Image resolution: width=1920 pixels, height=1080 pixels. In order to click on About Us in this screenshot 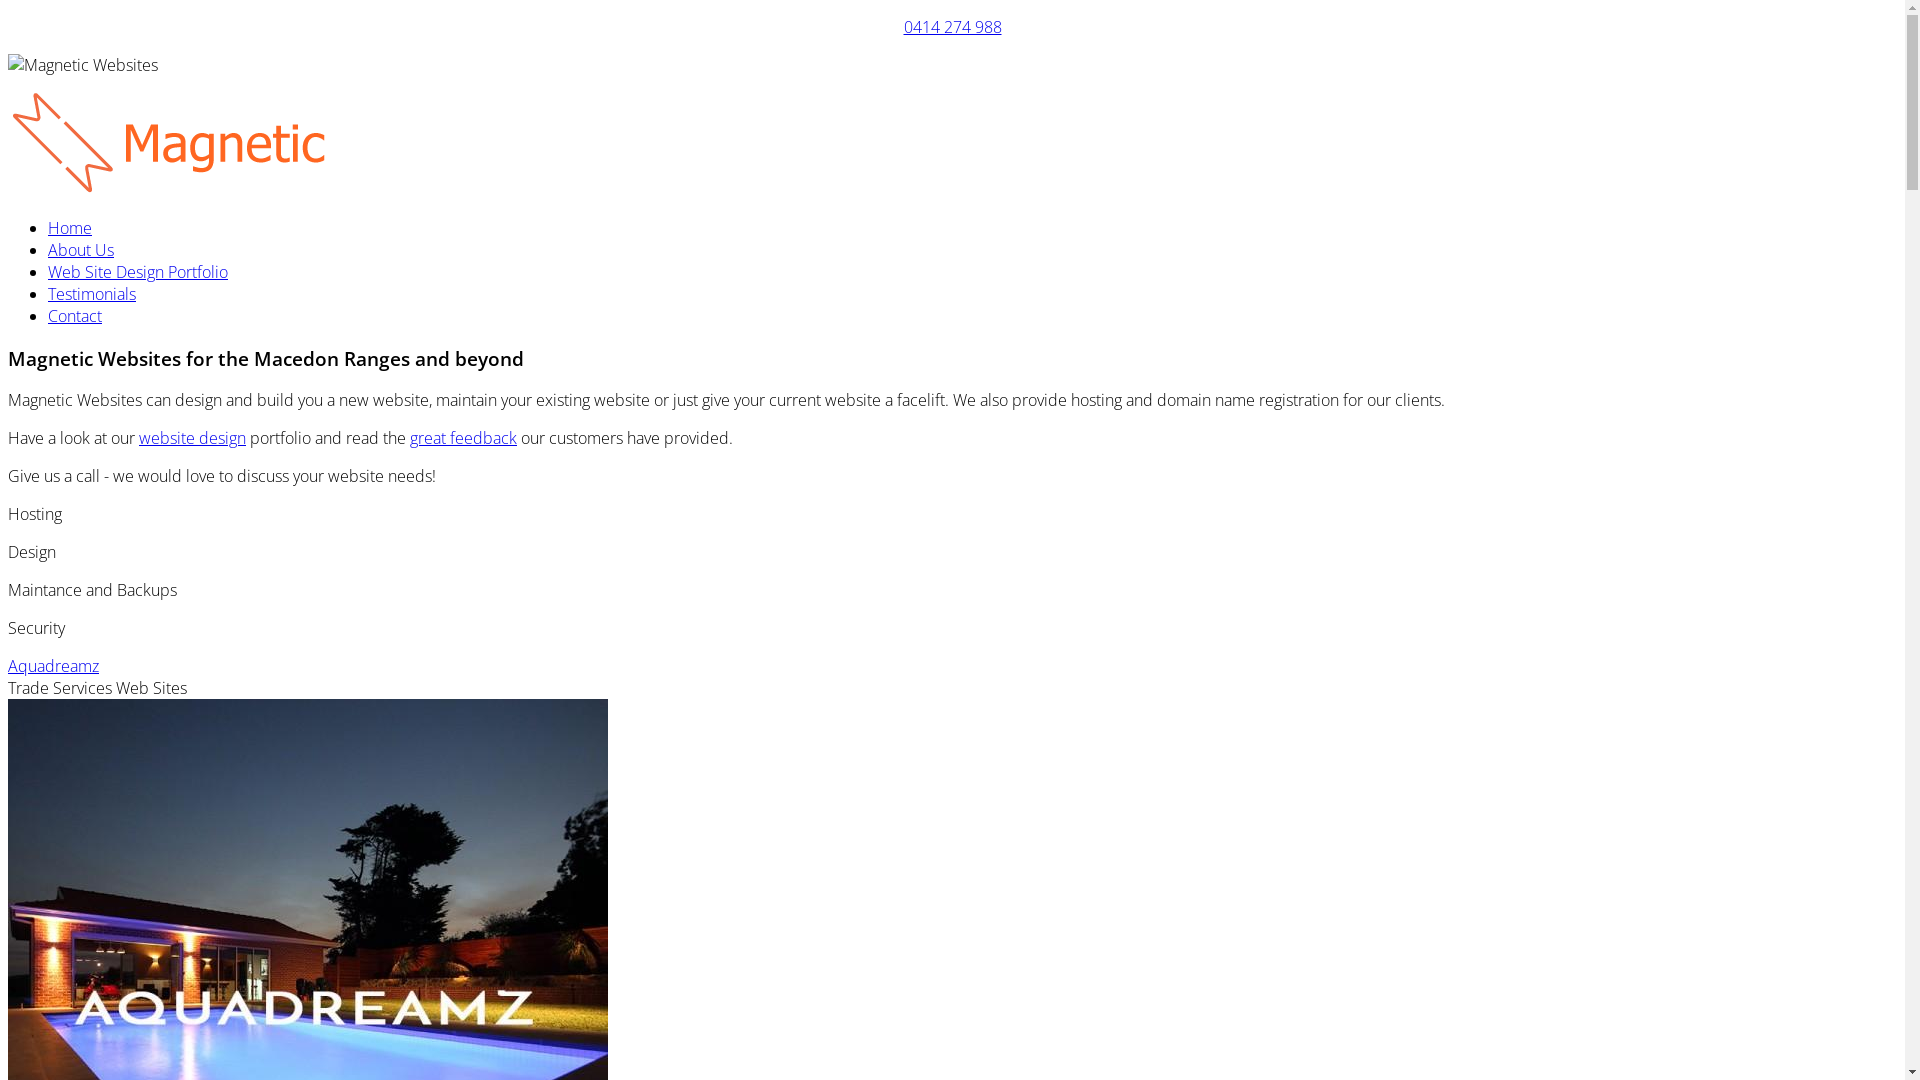, I will do `click(81, 250)`.